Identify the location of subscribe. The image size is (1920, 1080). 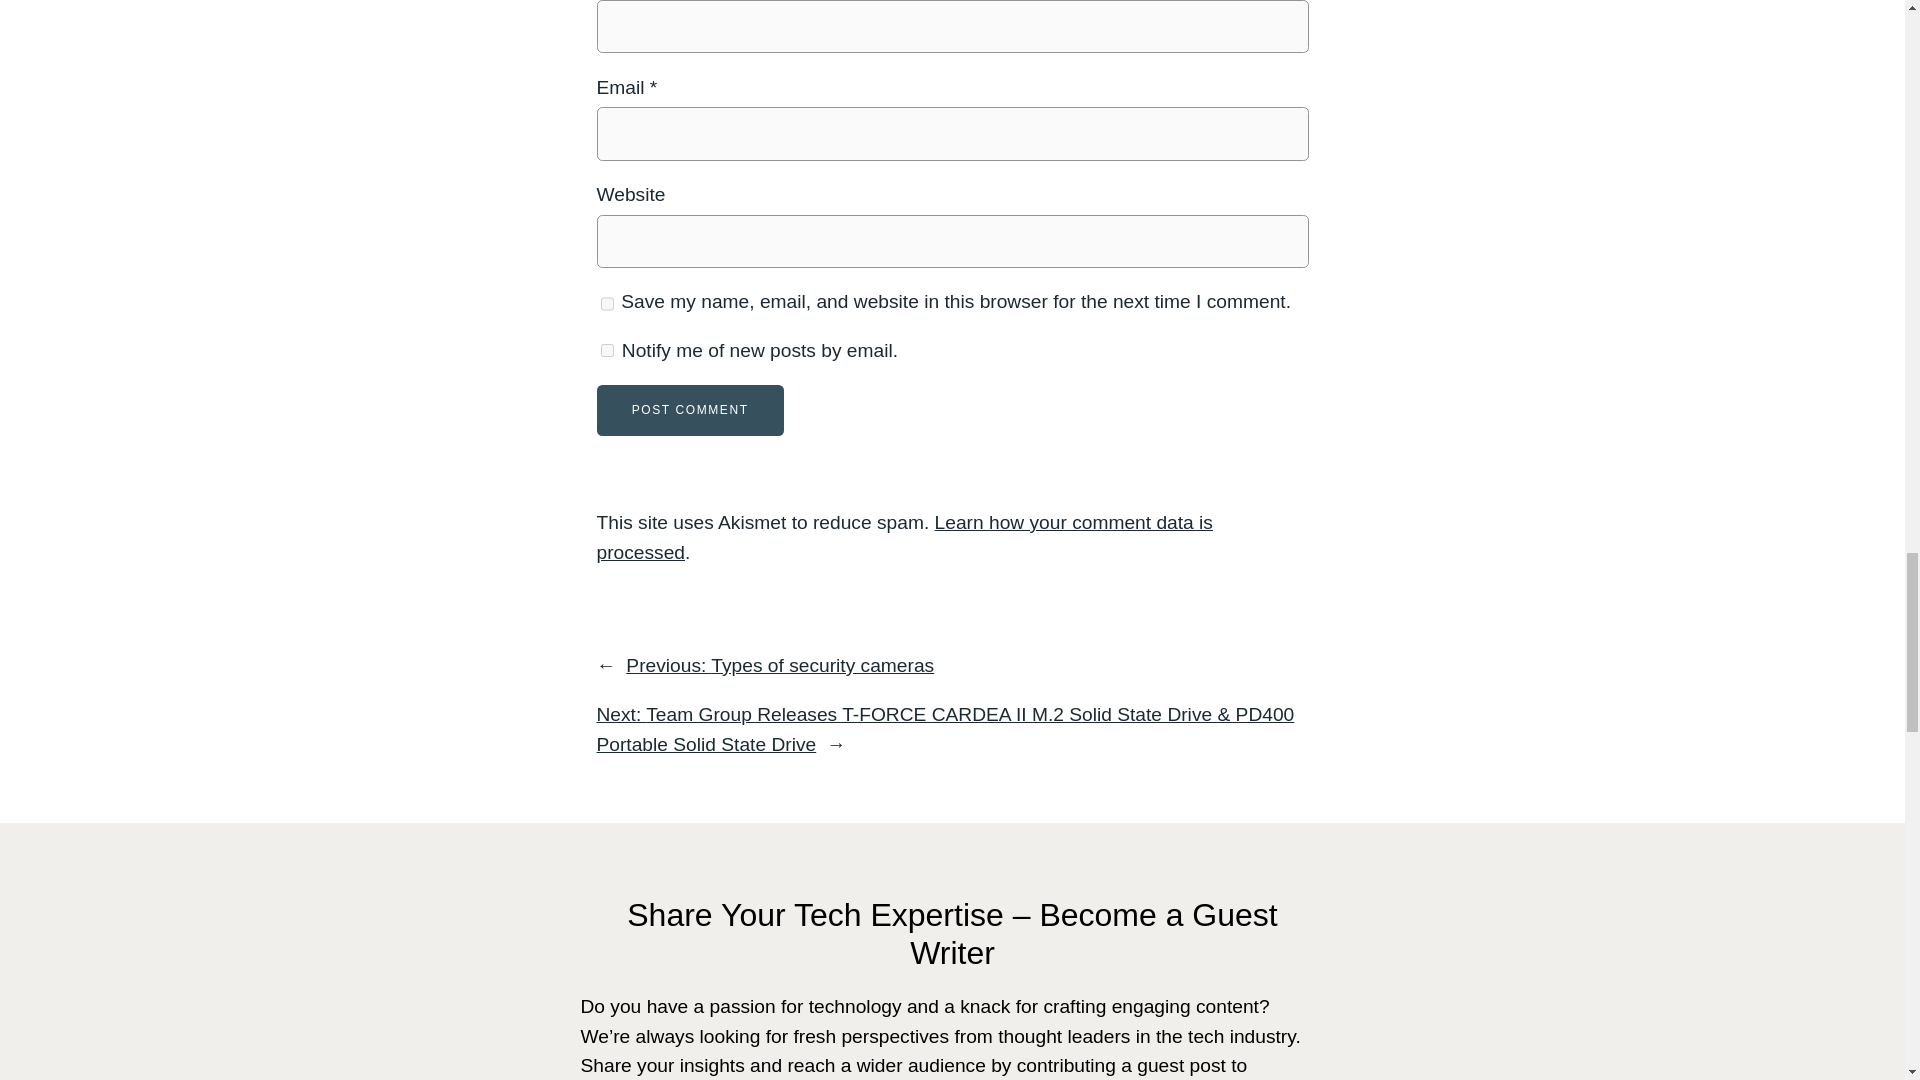
(606, 350).